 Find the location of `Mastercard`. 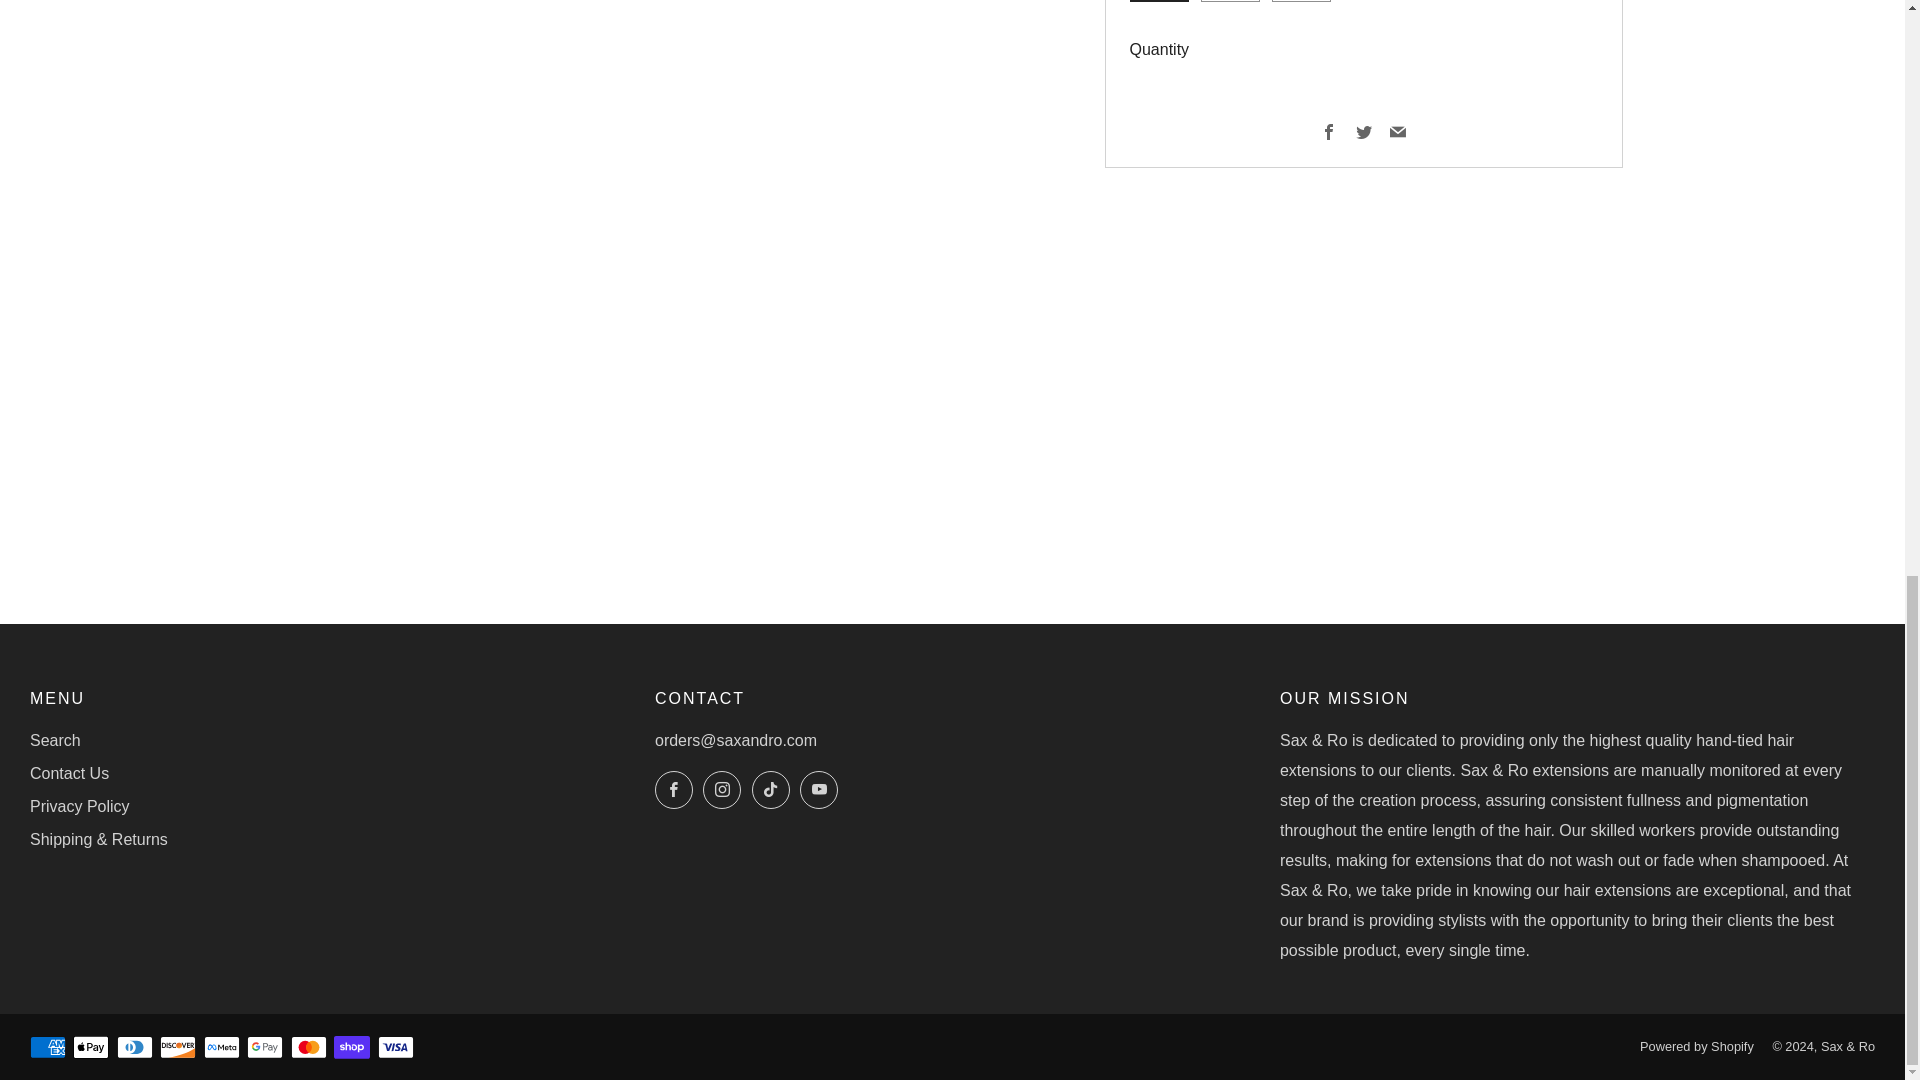

Mastercard is located at coordinates (308, 1048).